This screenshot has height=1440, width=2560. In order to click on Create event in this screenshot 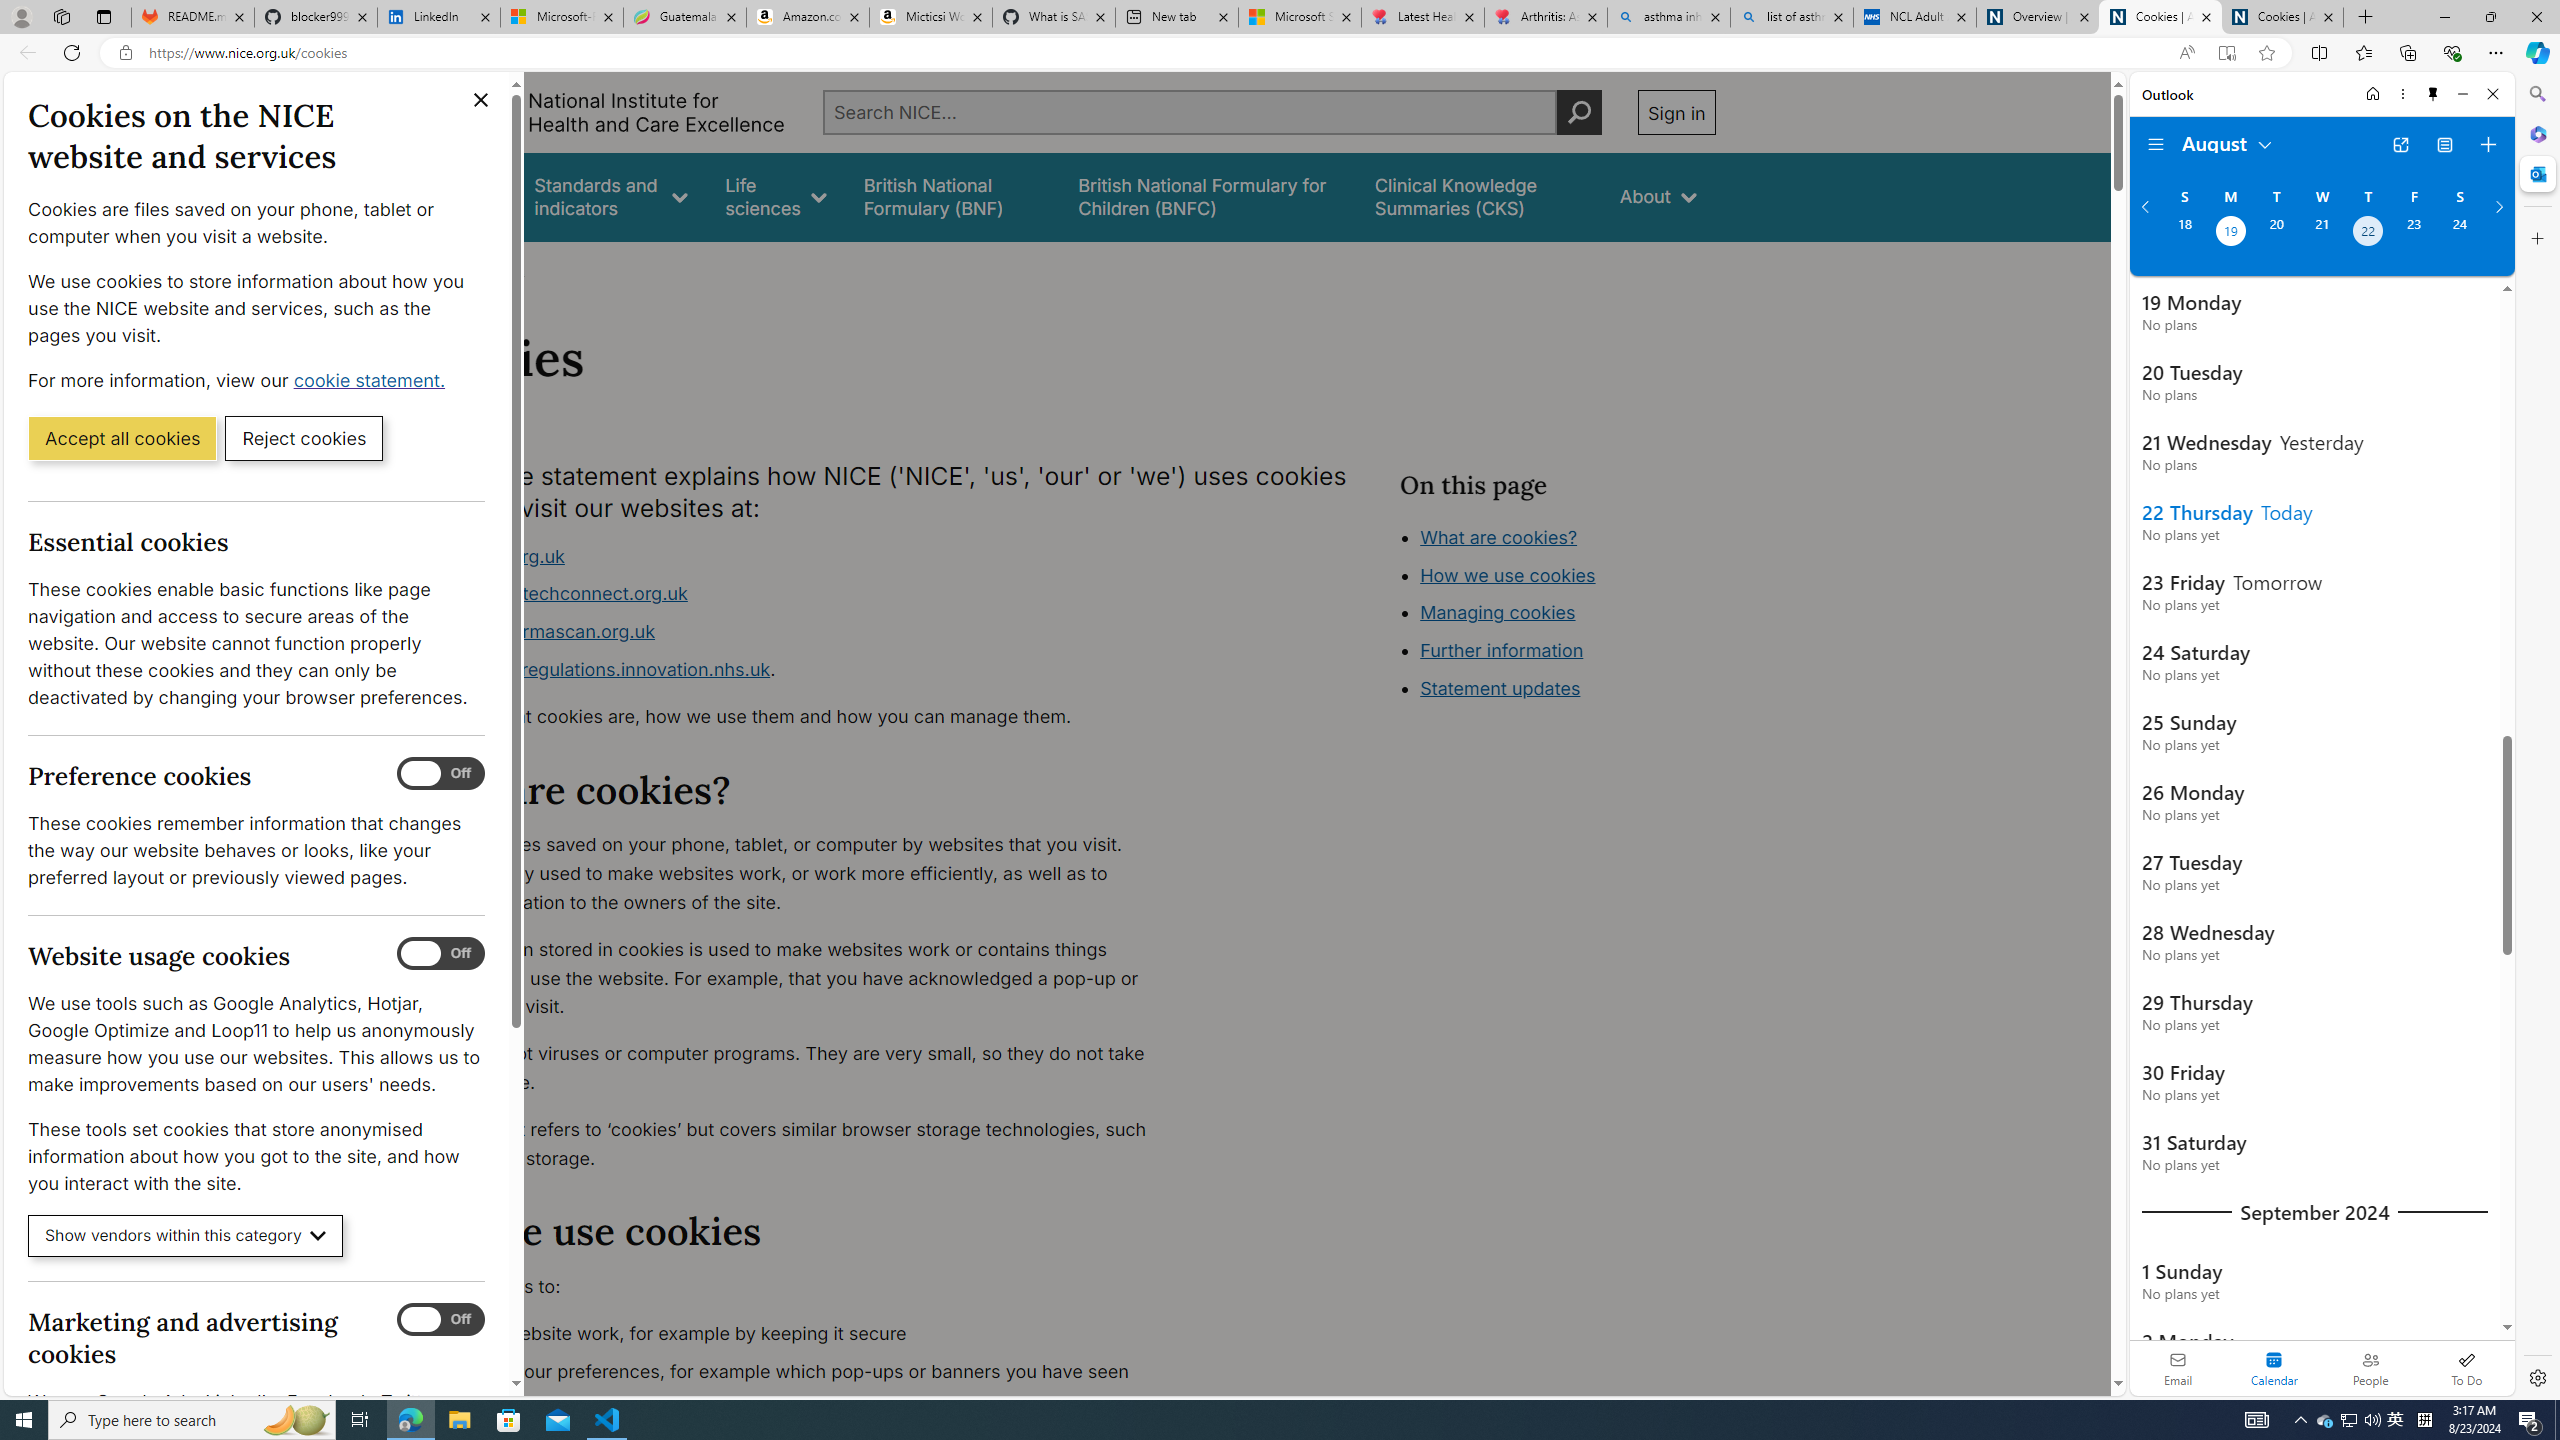, I will do `click(2488, 145)`.